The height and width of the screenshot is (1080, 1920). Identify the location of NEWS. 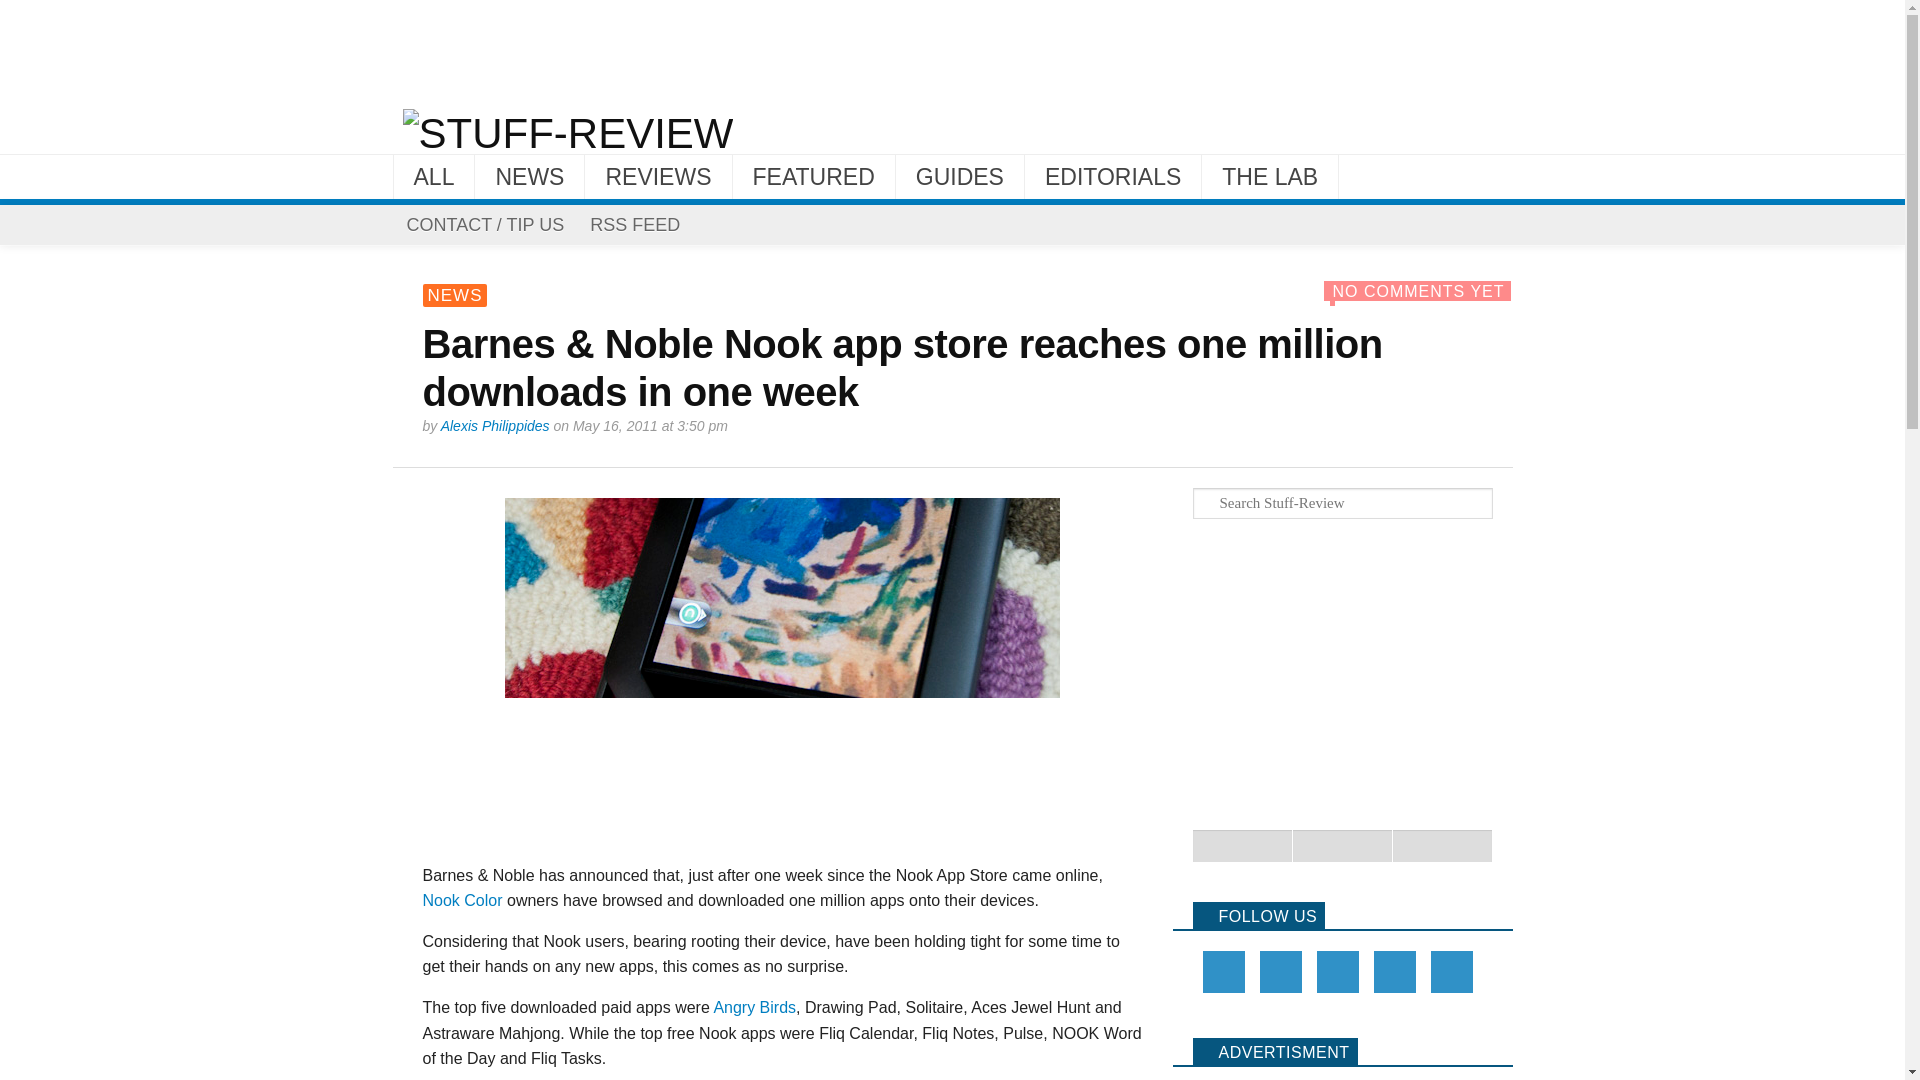
(528, 176).